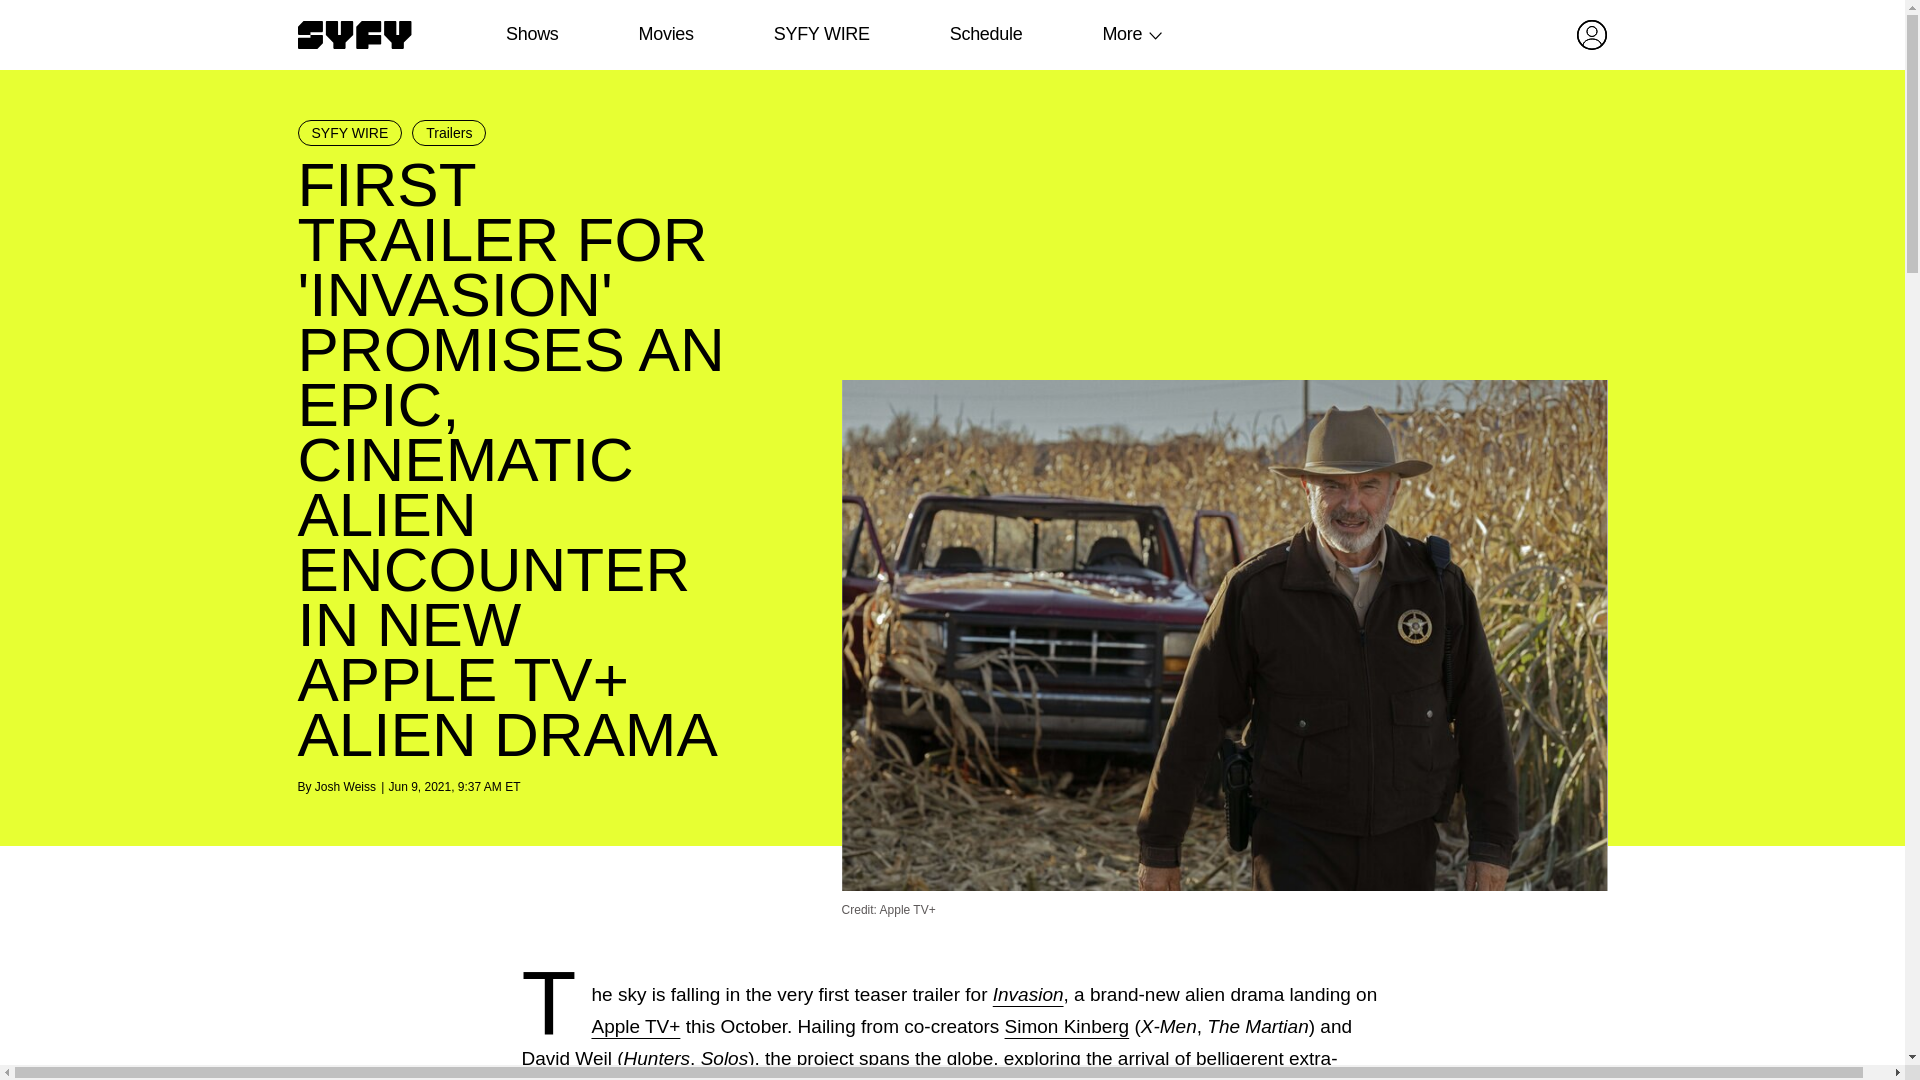 The width and height of the screenshot is (1920, 1080). I want to click on Shows, so click(532, 34).